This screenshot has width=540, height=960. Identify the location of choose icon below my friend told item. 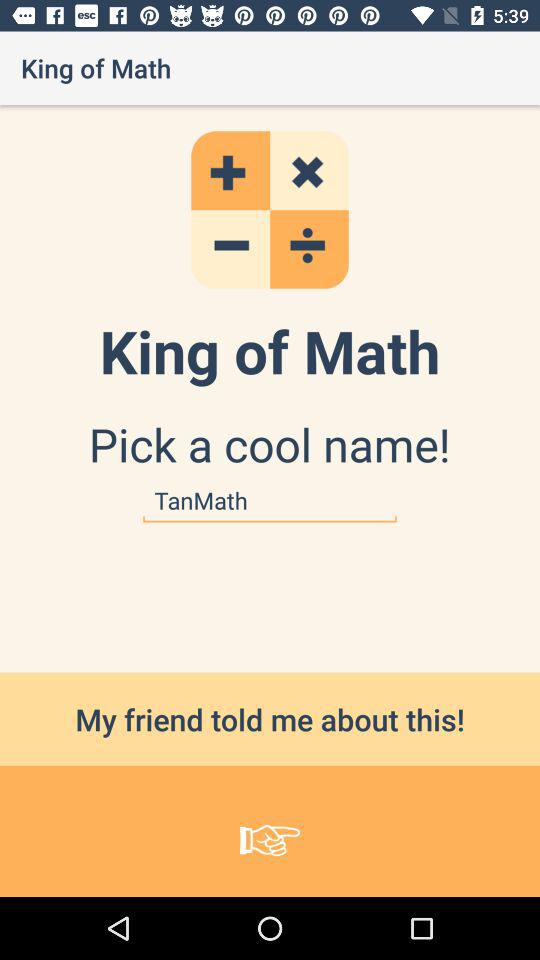
(270, 830).